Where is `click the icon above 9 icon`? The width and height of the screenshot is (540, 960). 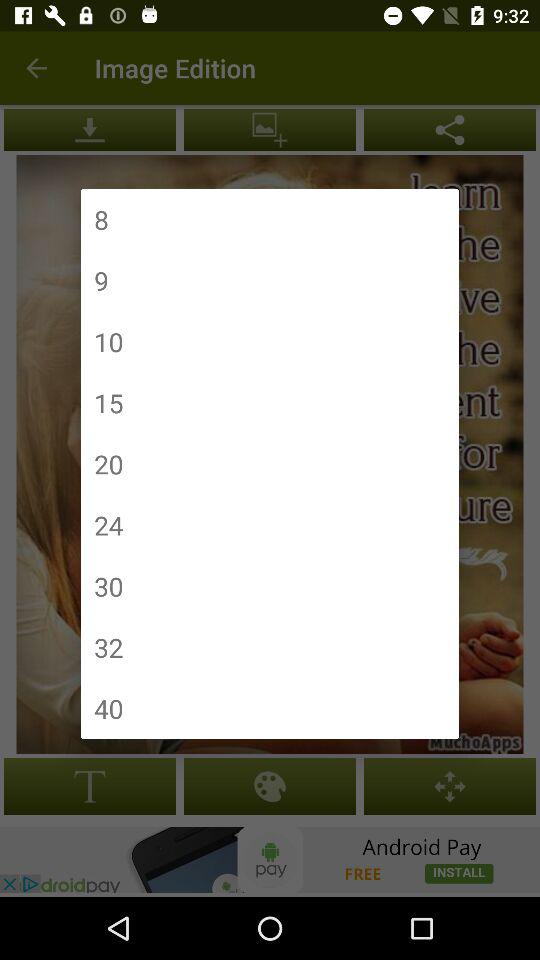 click the icon above 9 icon is located at coordinates (101, 220).